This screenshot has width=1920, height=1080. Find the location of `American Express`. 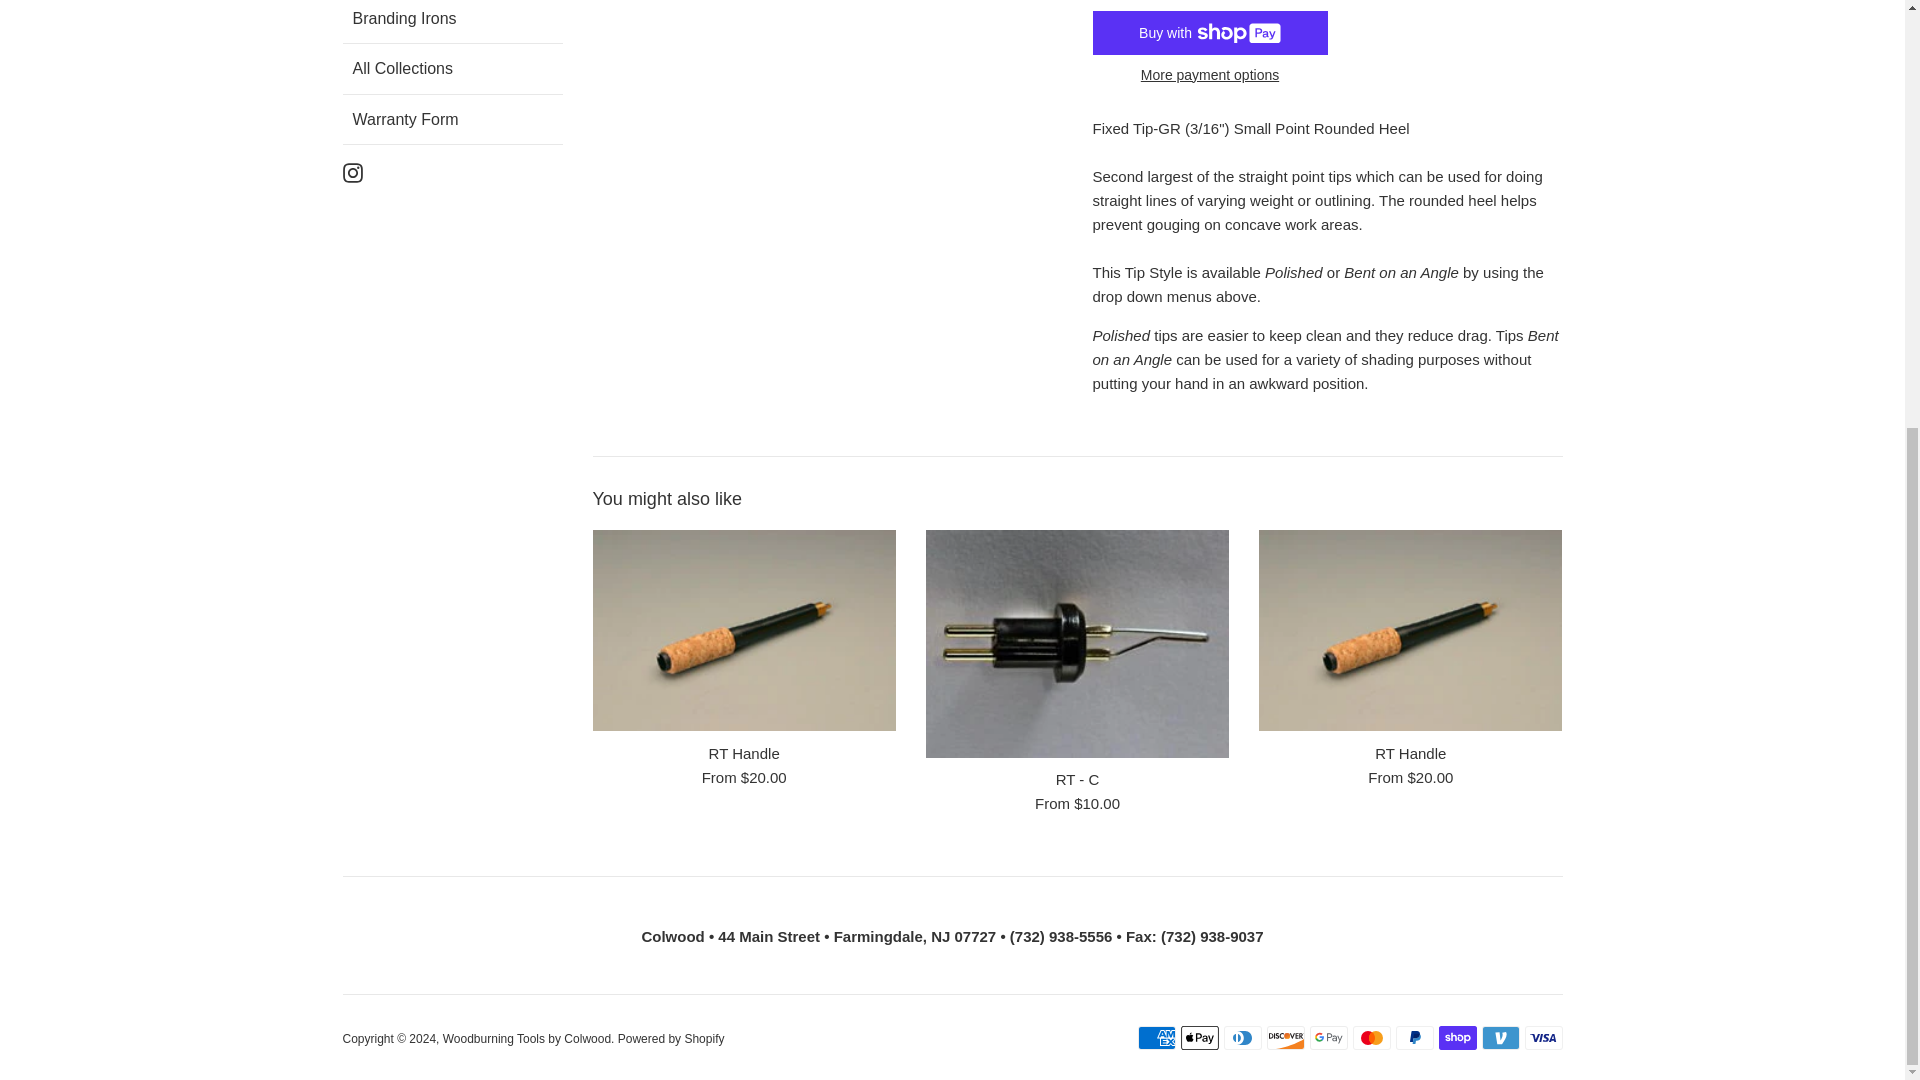

American Express is located at coordinates (1156, 1038).